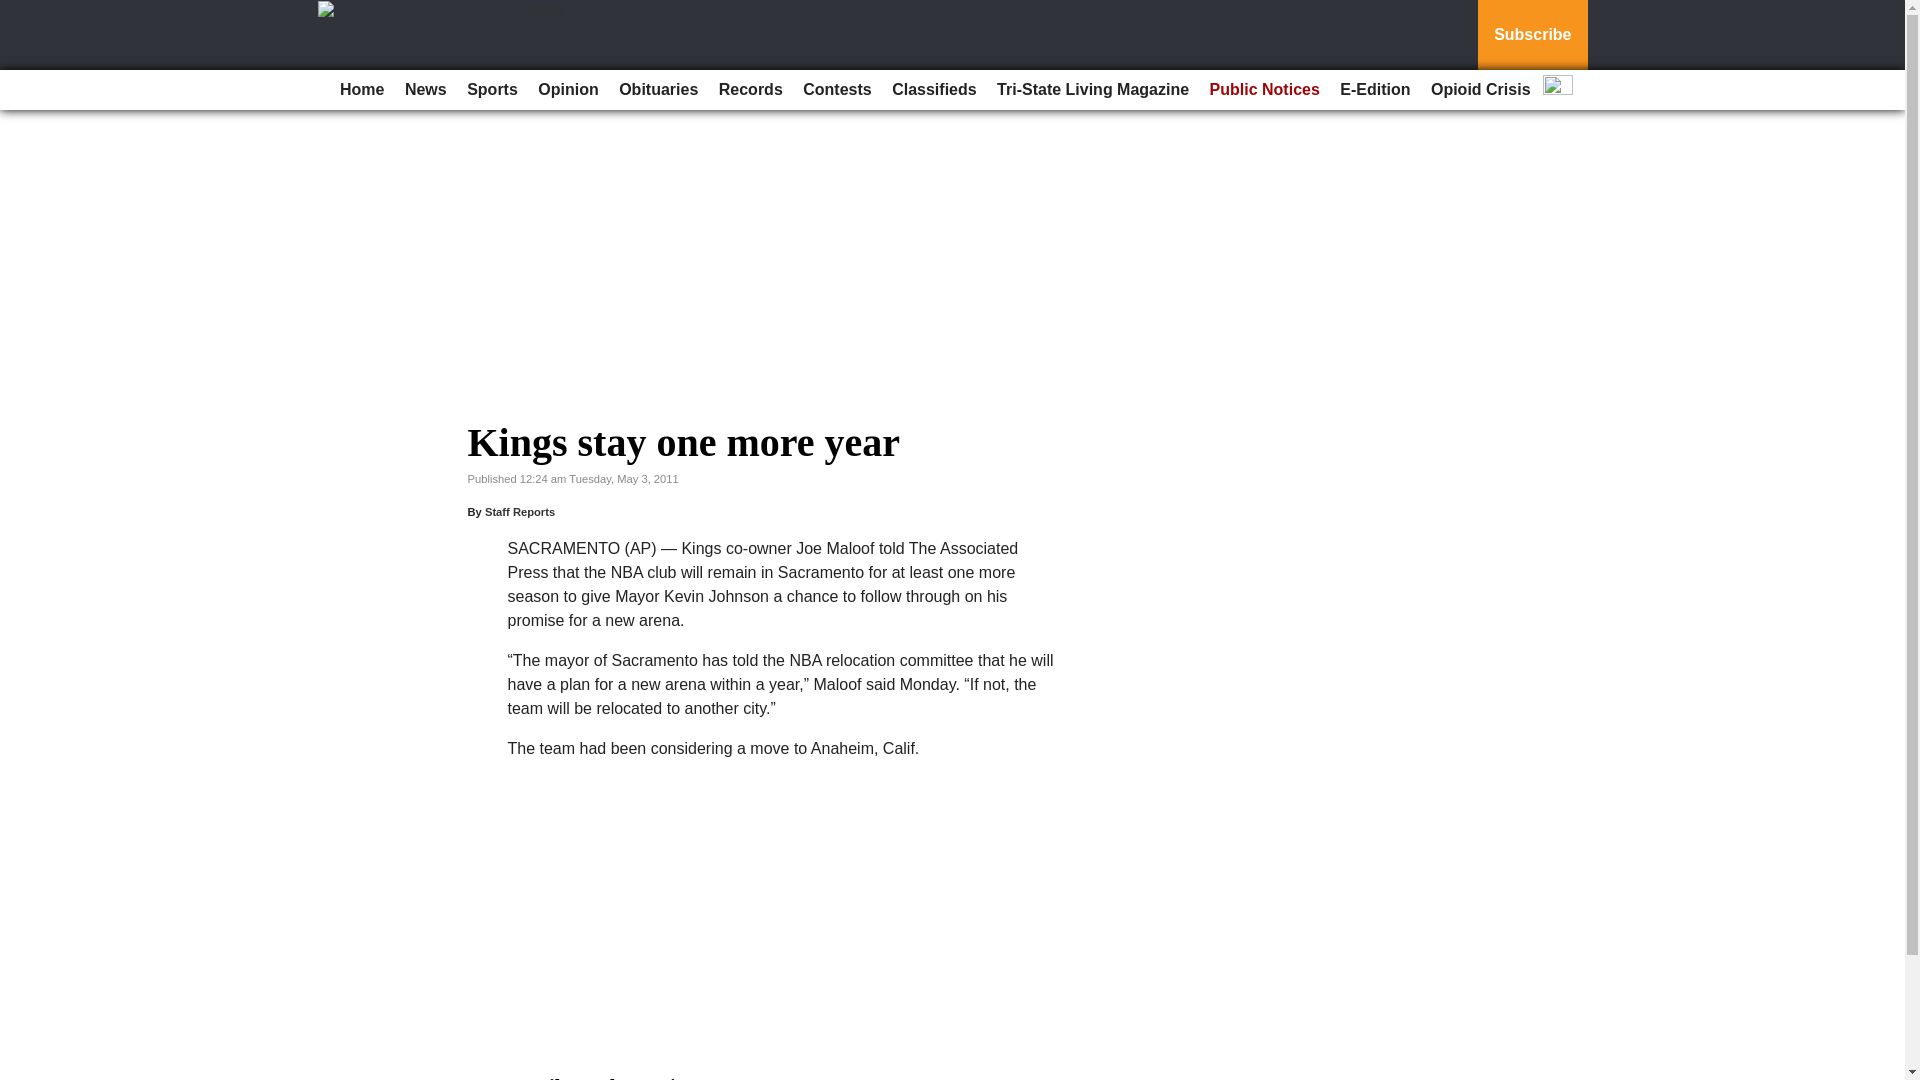  I want to click on Obituaries, so click(658, 90).